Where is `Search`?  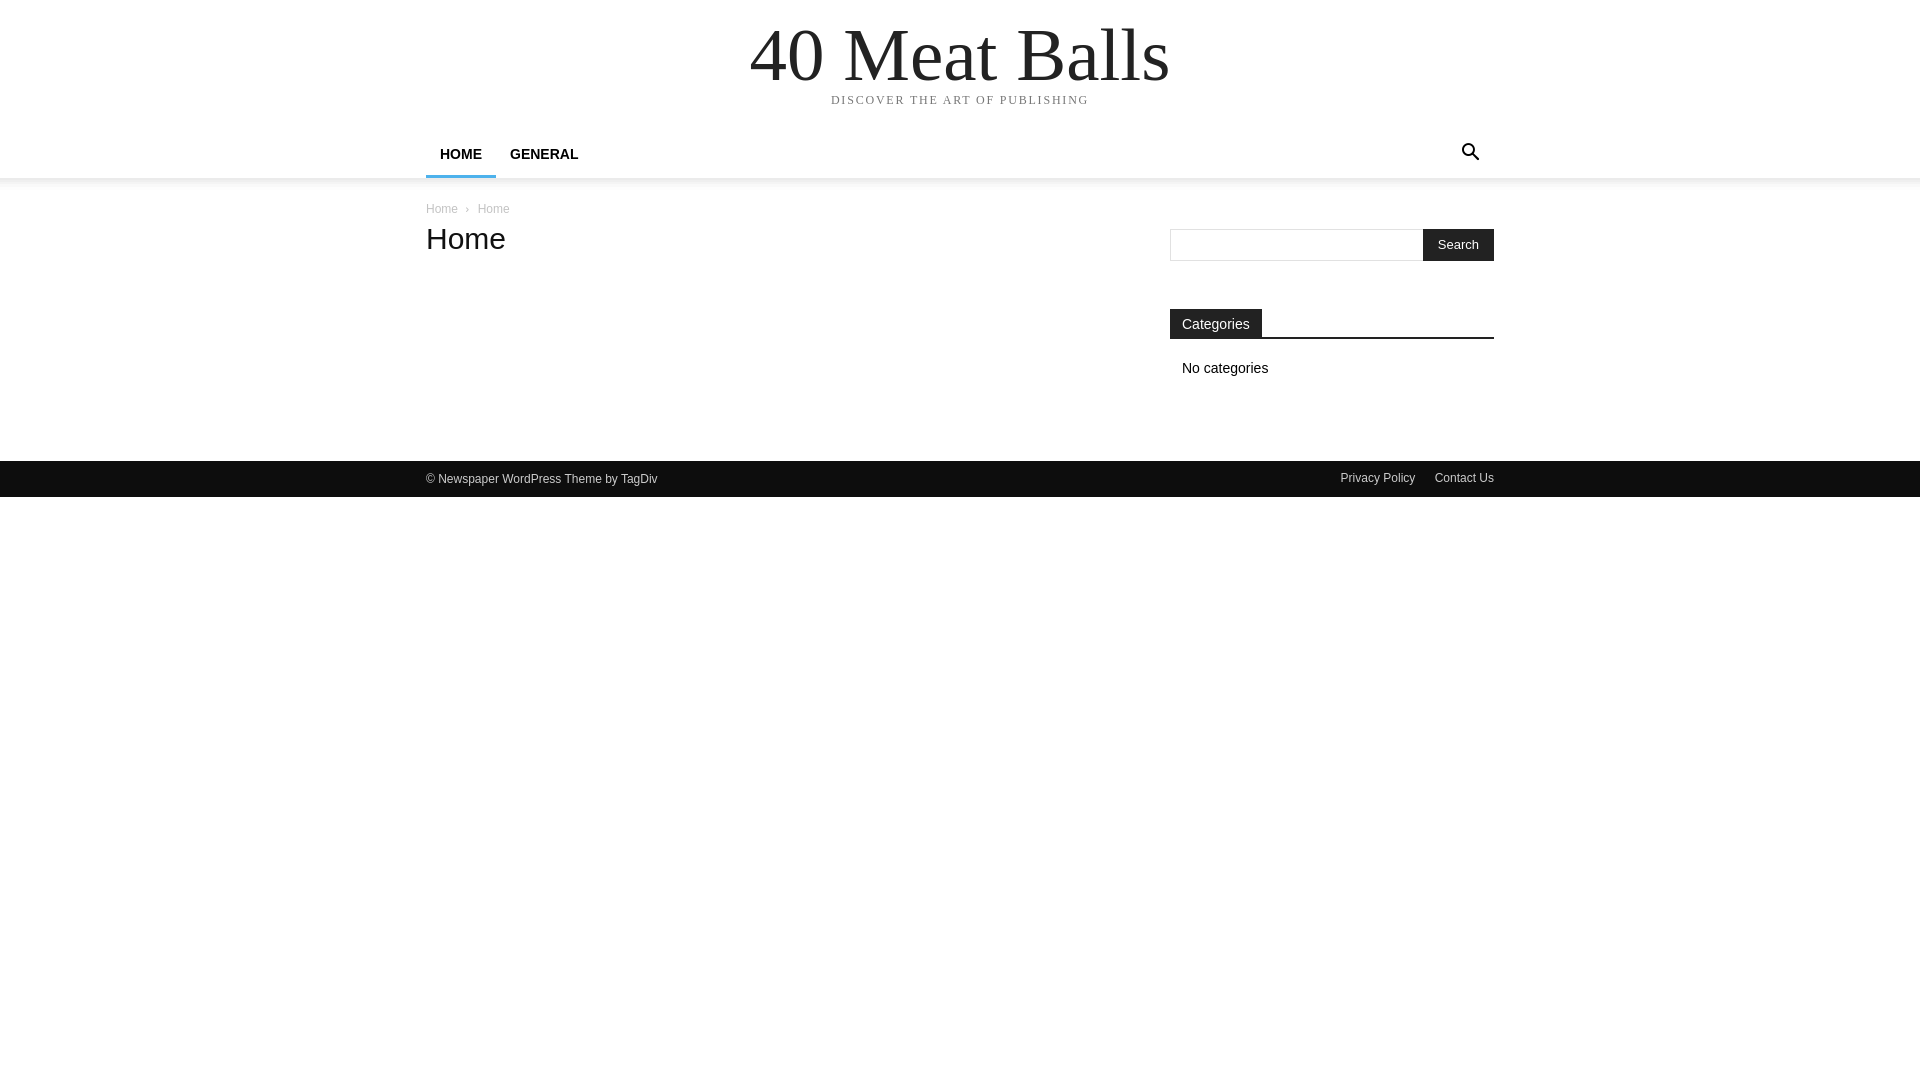
Search is located at coordinates (1438, 234).